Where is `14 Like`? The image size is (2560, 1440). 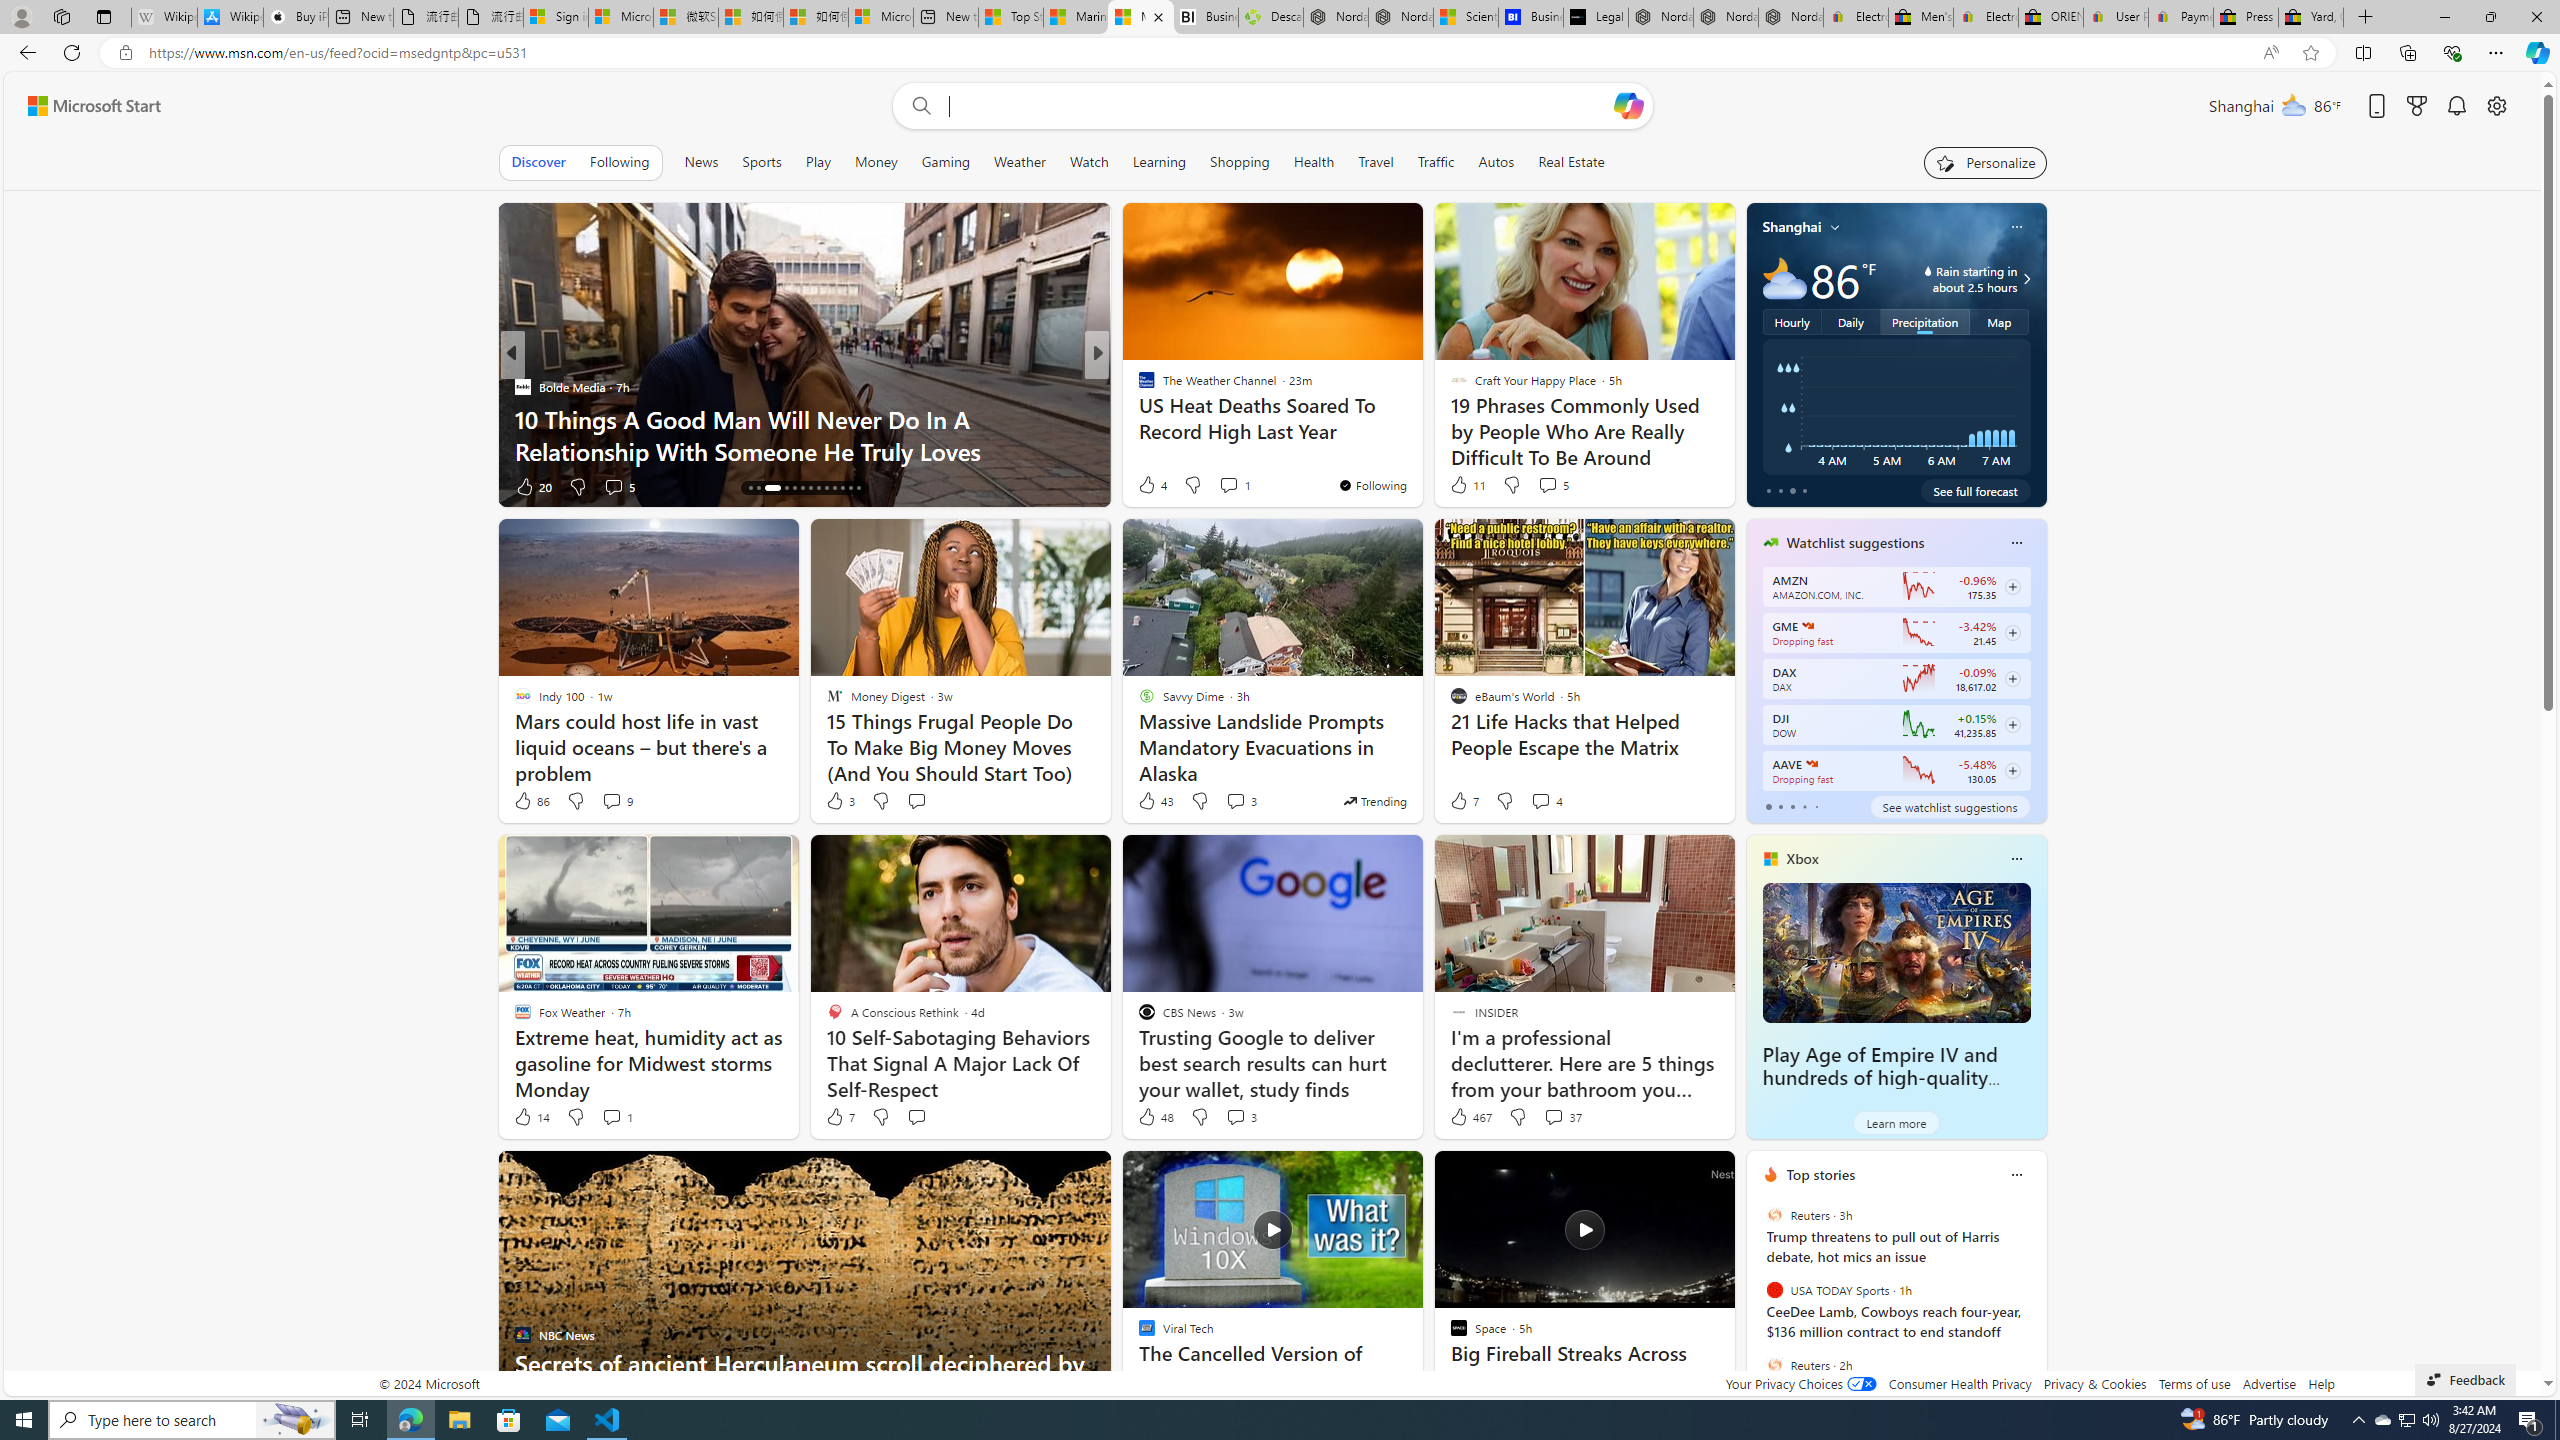
14 Like is located at coordinates (531, 1116).